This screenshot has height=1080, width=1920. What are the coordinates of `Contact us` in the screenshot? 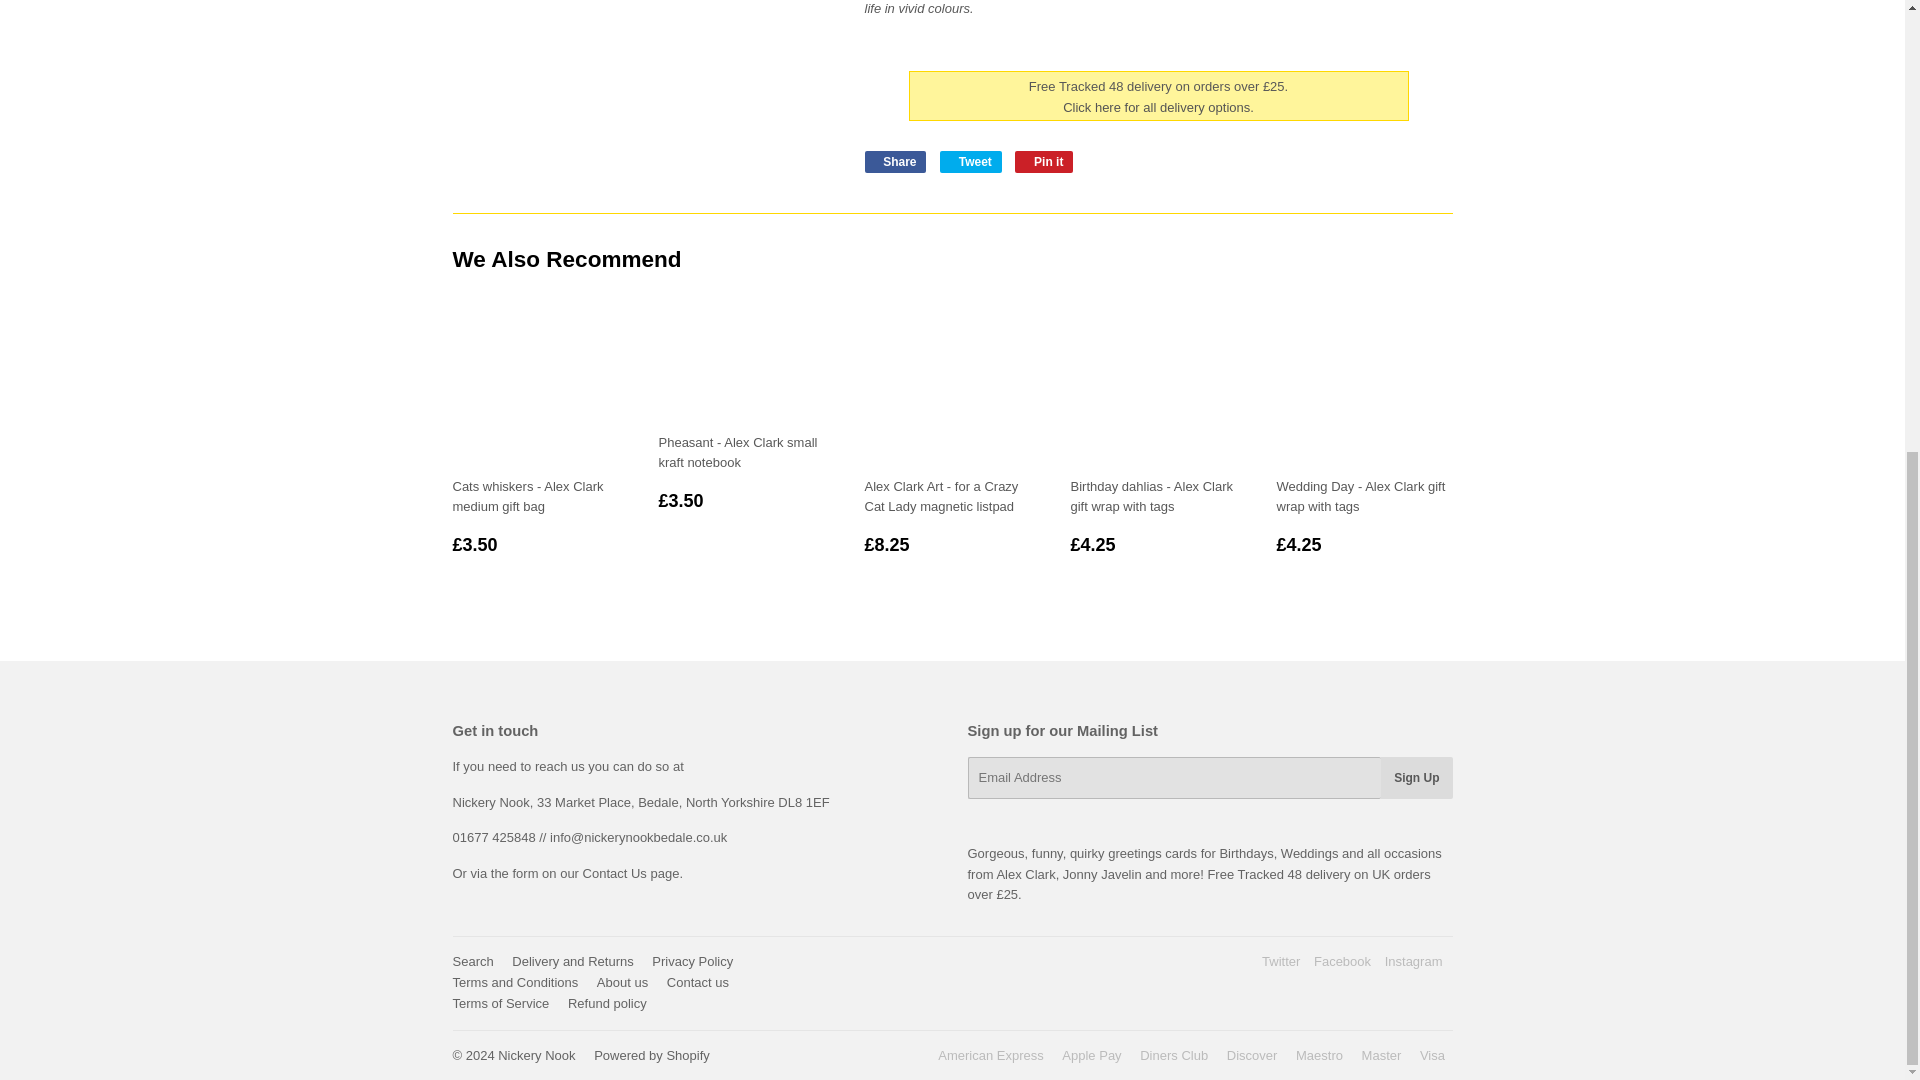 It's located at (631, 874).